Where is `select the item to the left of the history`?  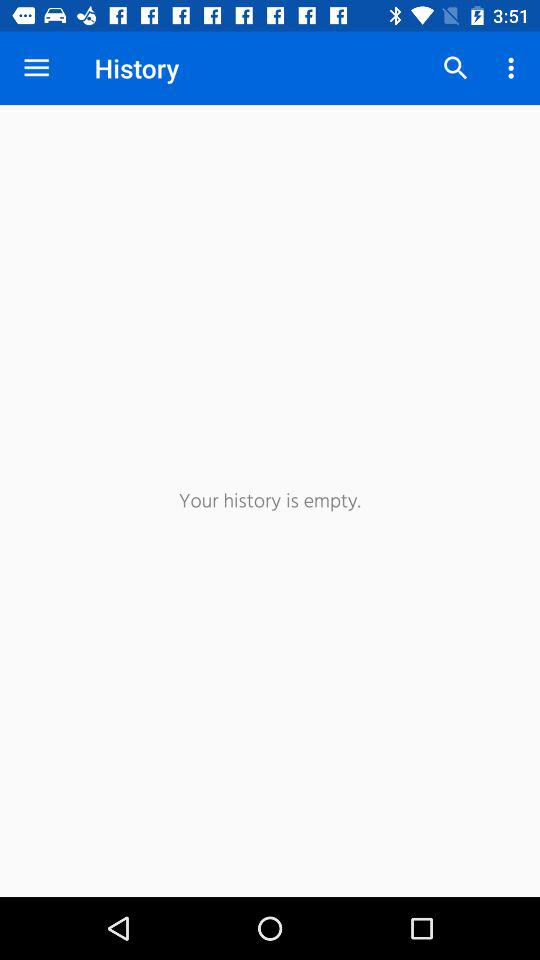
select the item to the left of the history is located at coordinates (36, 68).